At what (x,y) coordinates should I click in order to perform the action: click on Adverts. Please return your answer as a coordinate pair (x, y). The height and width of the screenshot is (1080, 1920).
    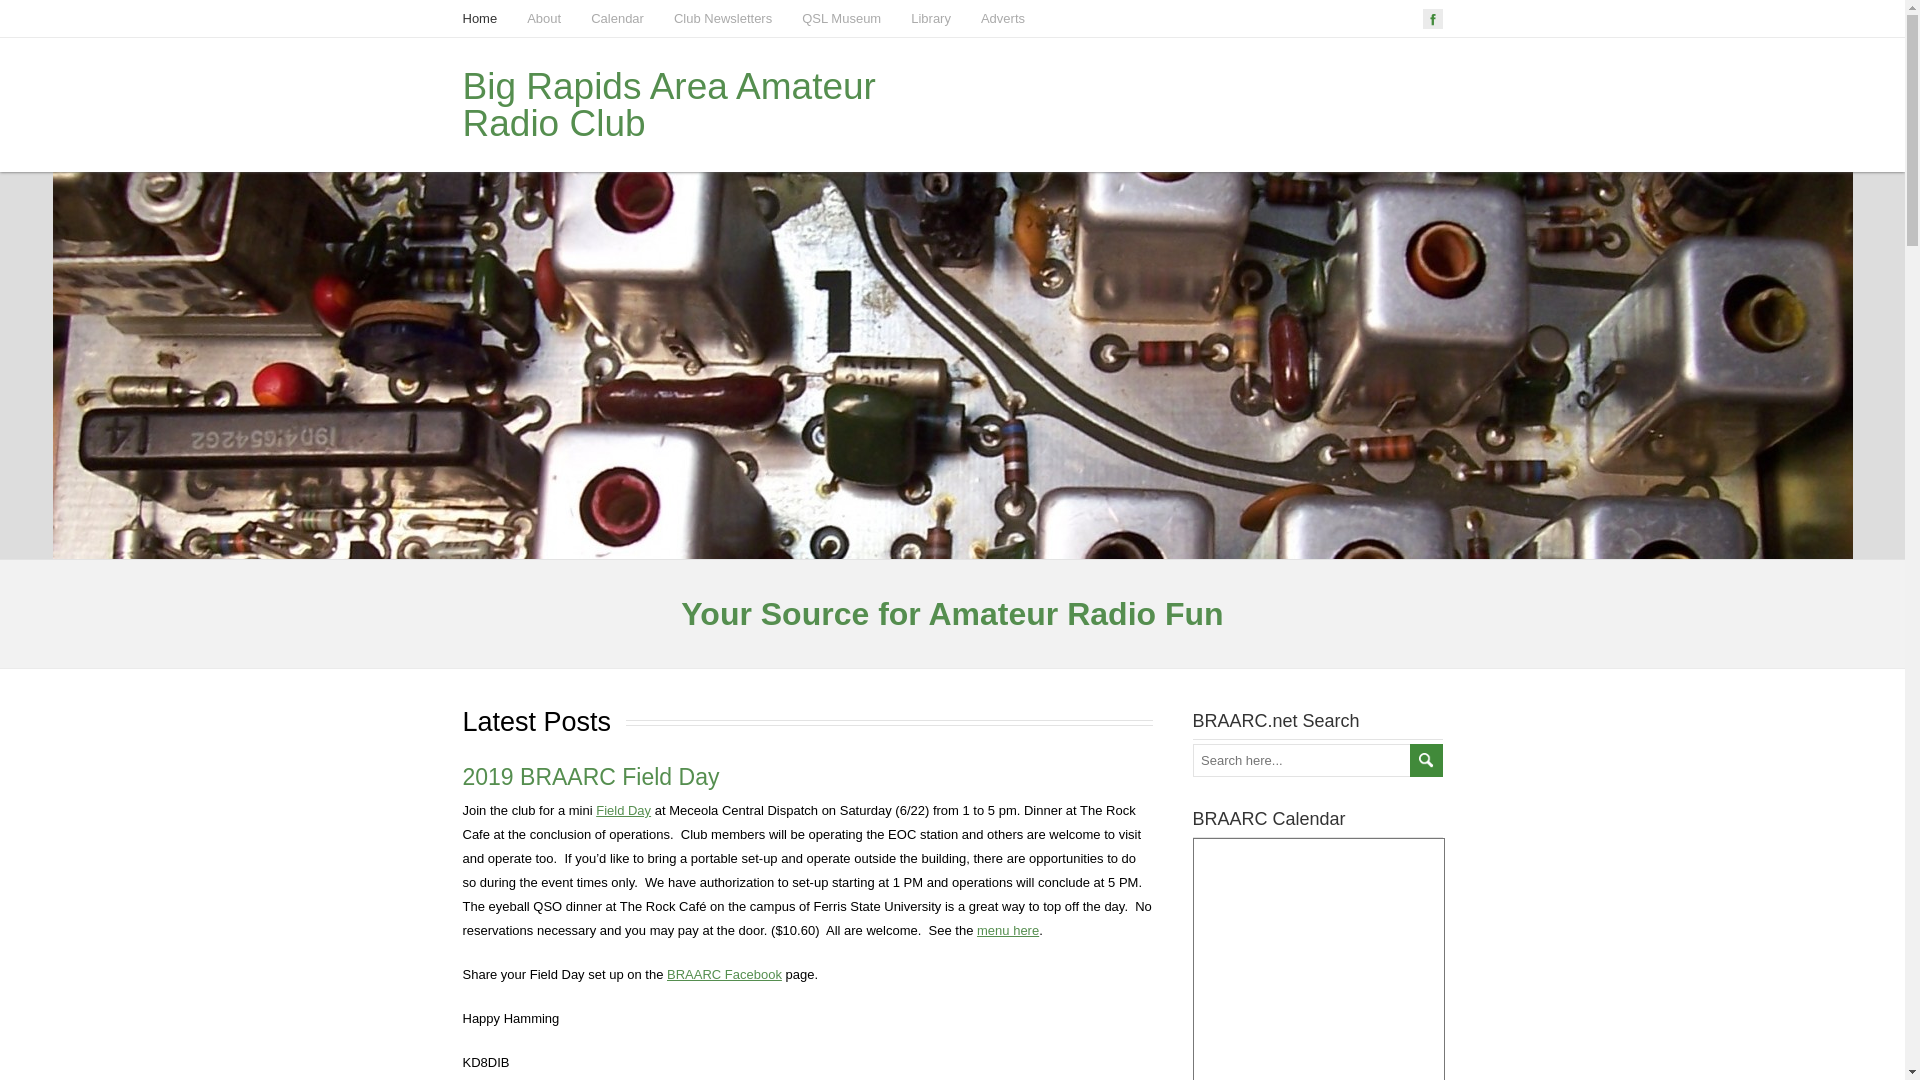
    Looking at the image, I should click on (1003, 18).